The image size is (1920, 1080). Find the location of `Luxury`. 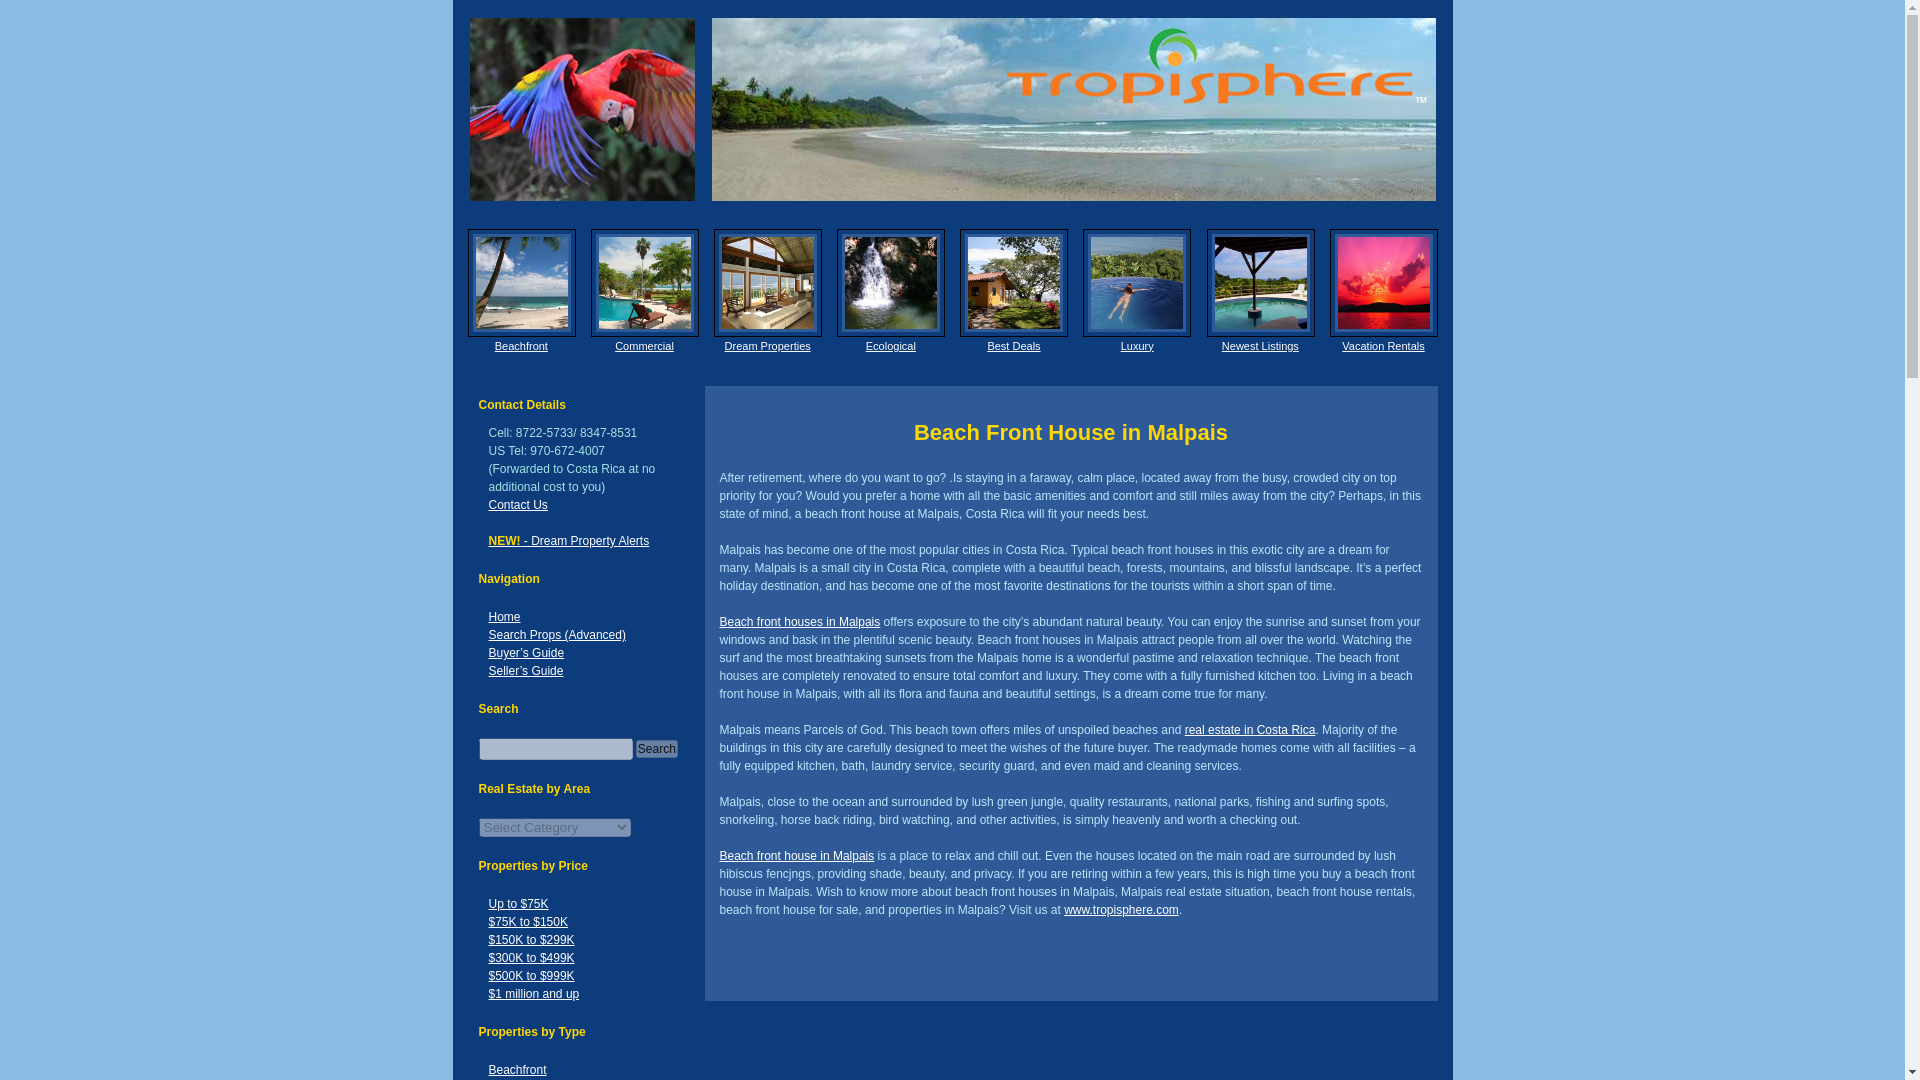

Luxury is located at coordinates (1137, 346).